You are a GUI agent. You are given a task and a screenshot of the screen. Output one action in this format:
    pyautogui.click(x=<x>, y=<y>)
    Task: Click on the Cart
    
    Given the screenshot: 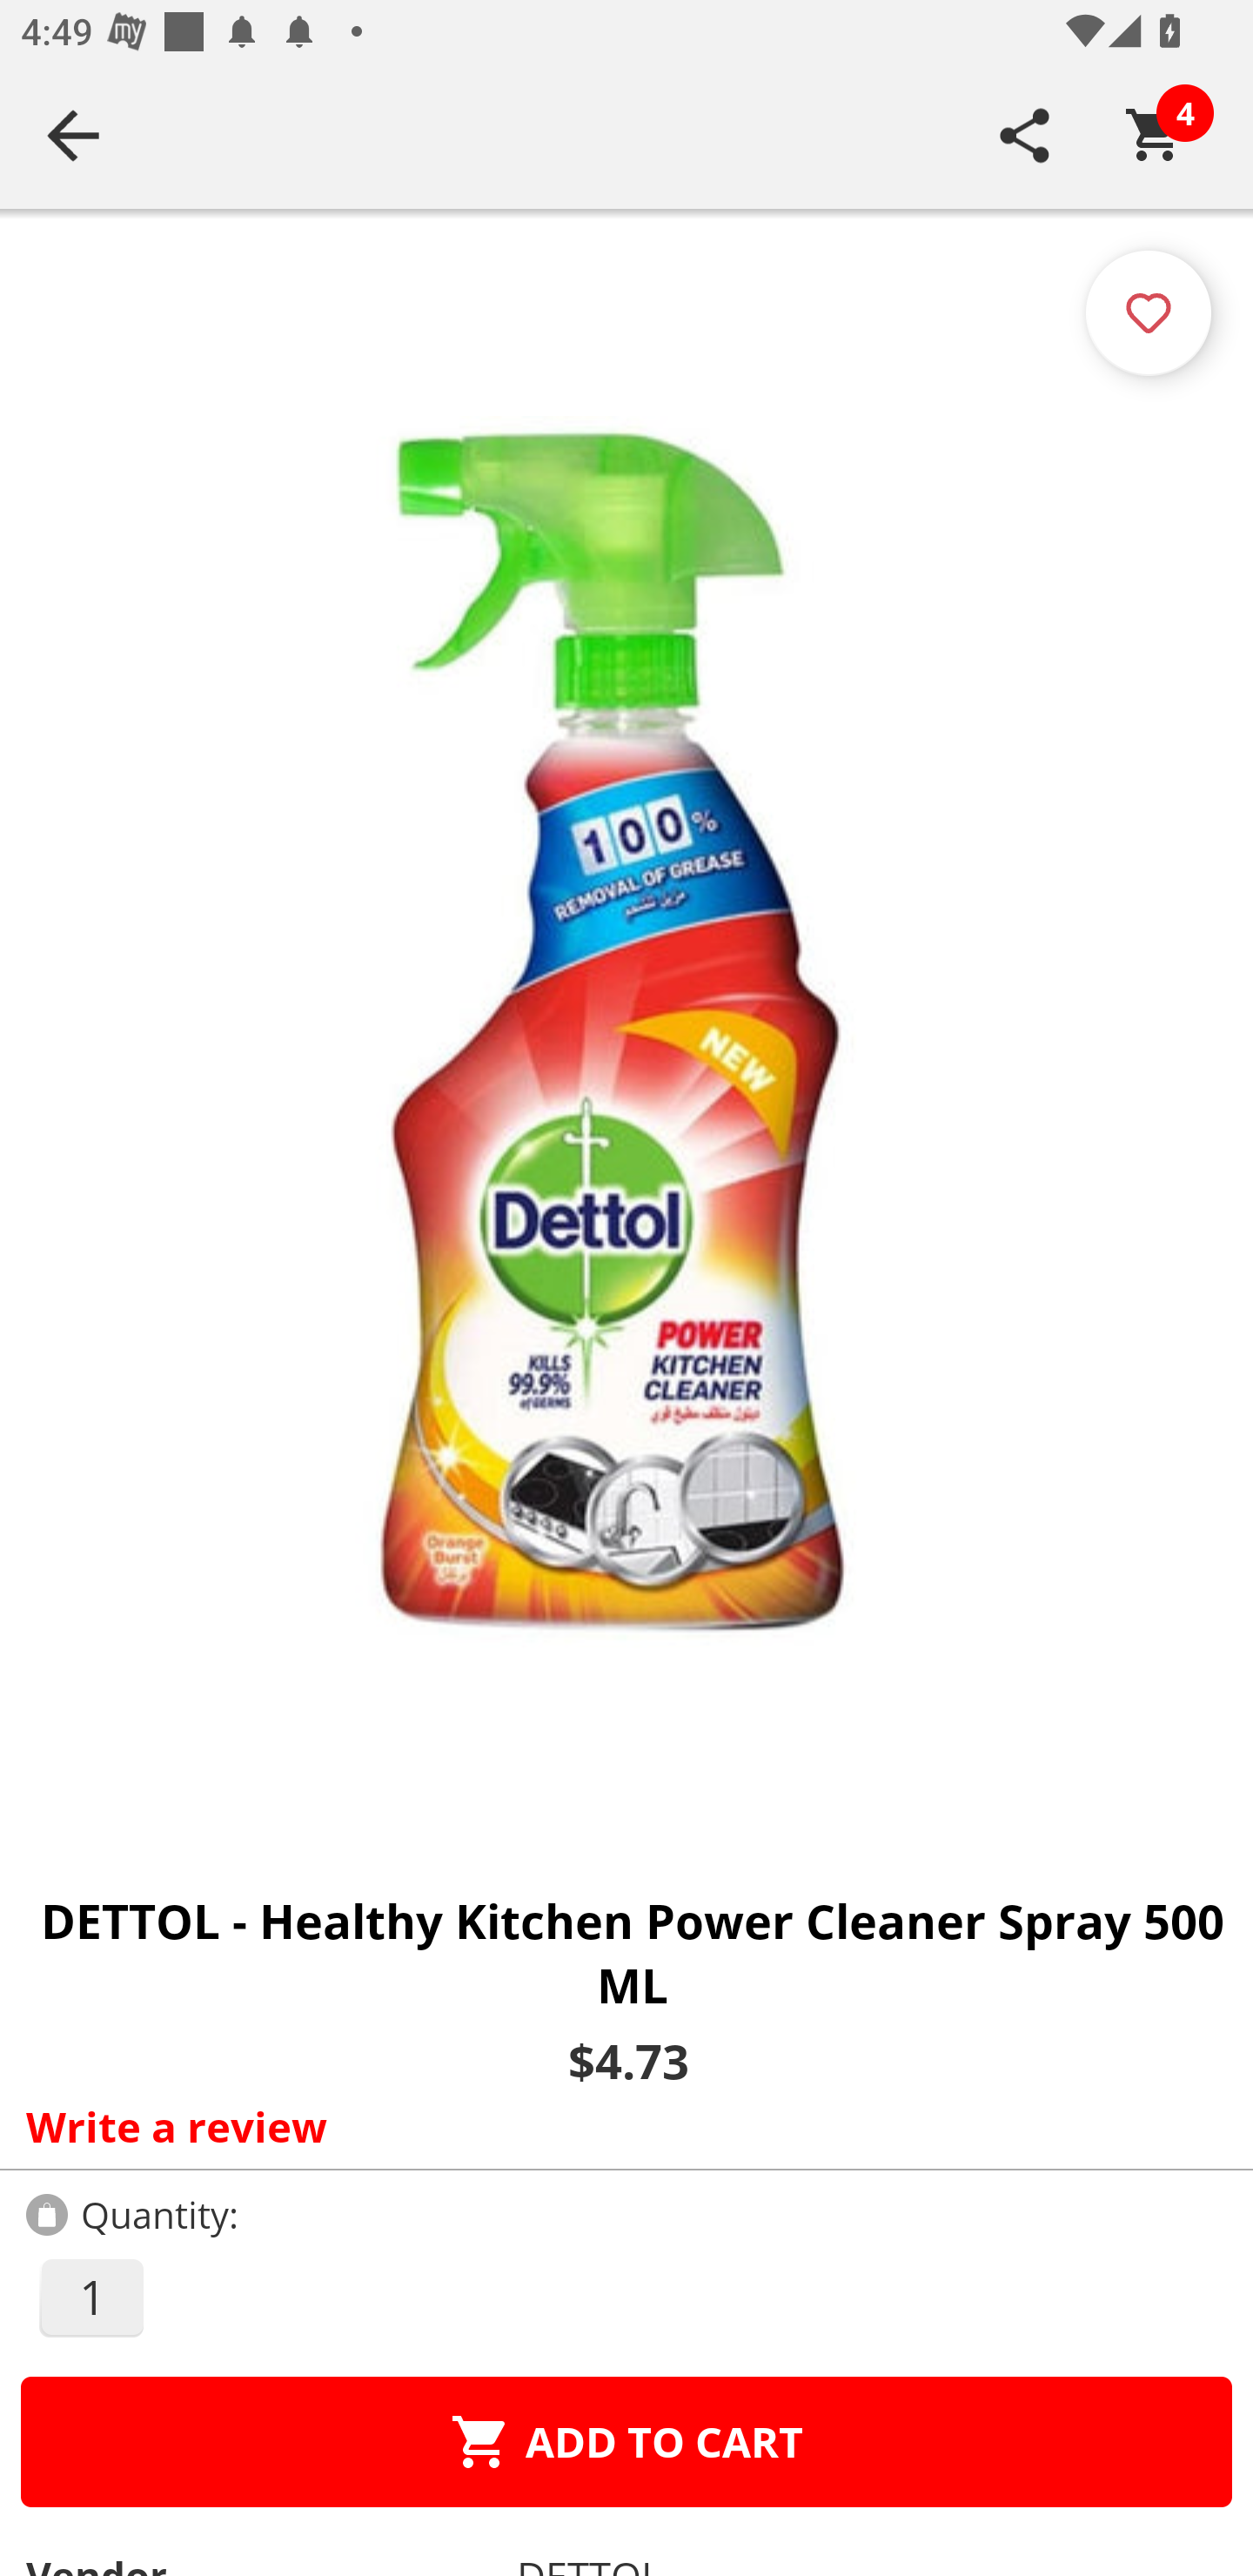 What is the action you would take?
    pyautogui.click(x=1155, y=135)
    